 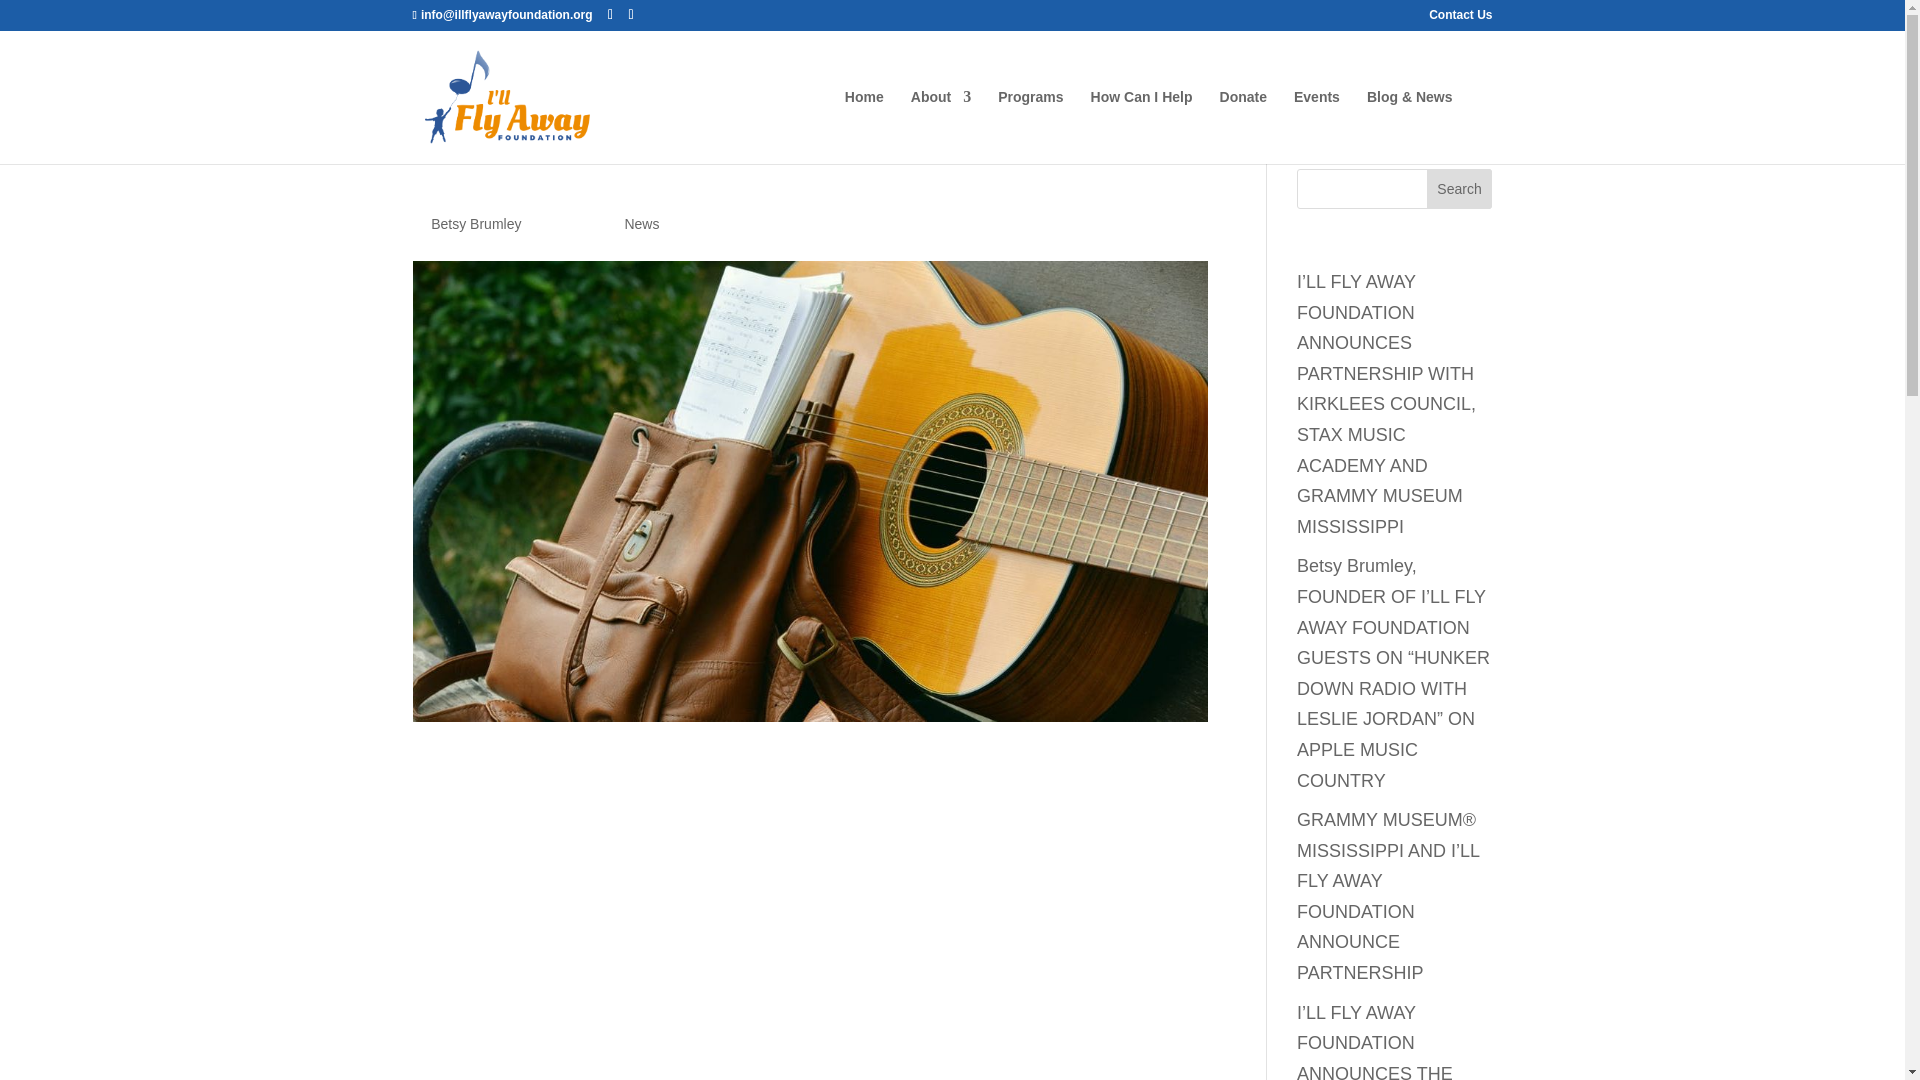 What do you see at coordinates (475, 224) in the screenshot?
I see `Posts by Betsy Brumley` at bounding box center [475, 224].